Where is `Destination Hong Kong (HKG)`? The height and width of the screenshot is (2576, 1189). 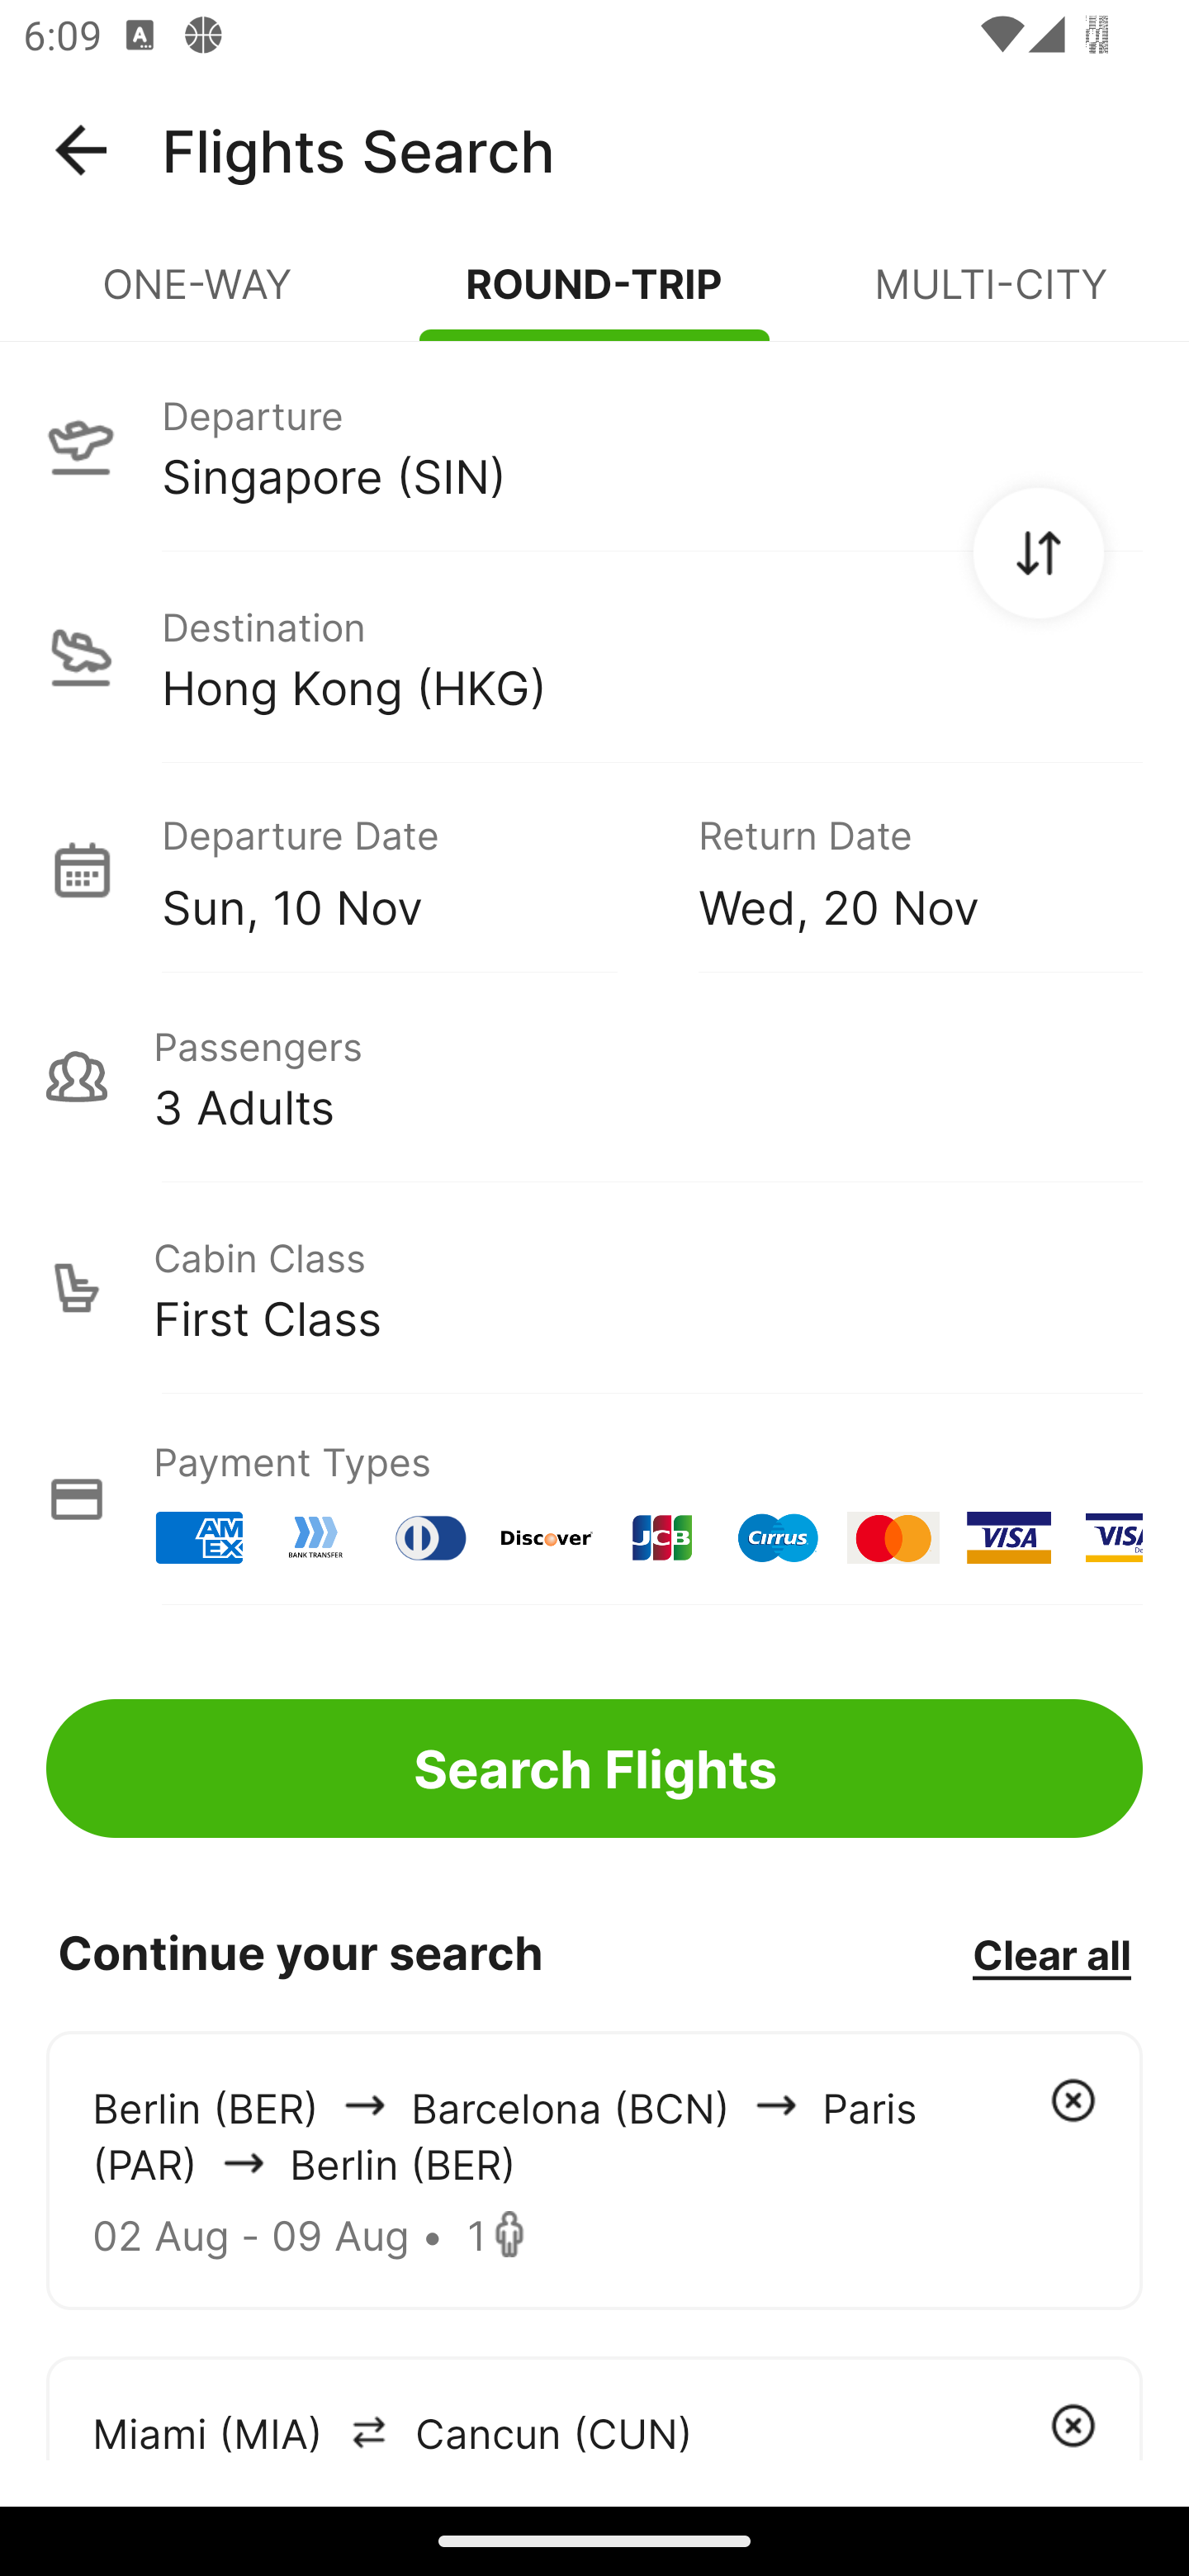 Destination Hong Kong (HKG) is located at coordinates (594, 657).